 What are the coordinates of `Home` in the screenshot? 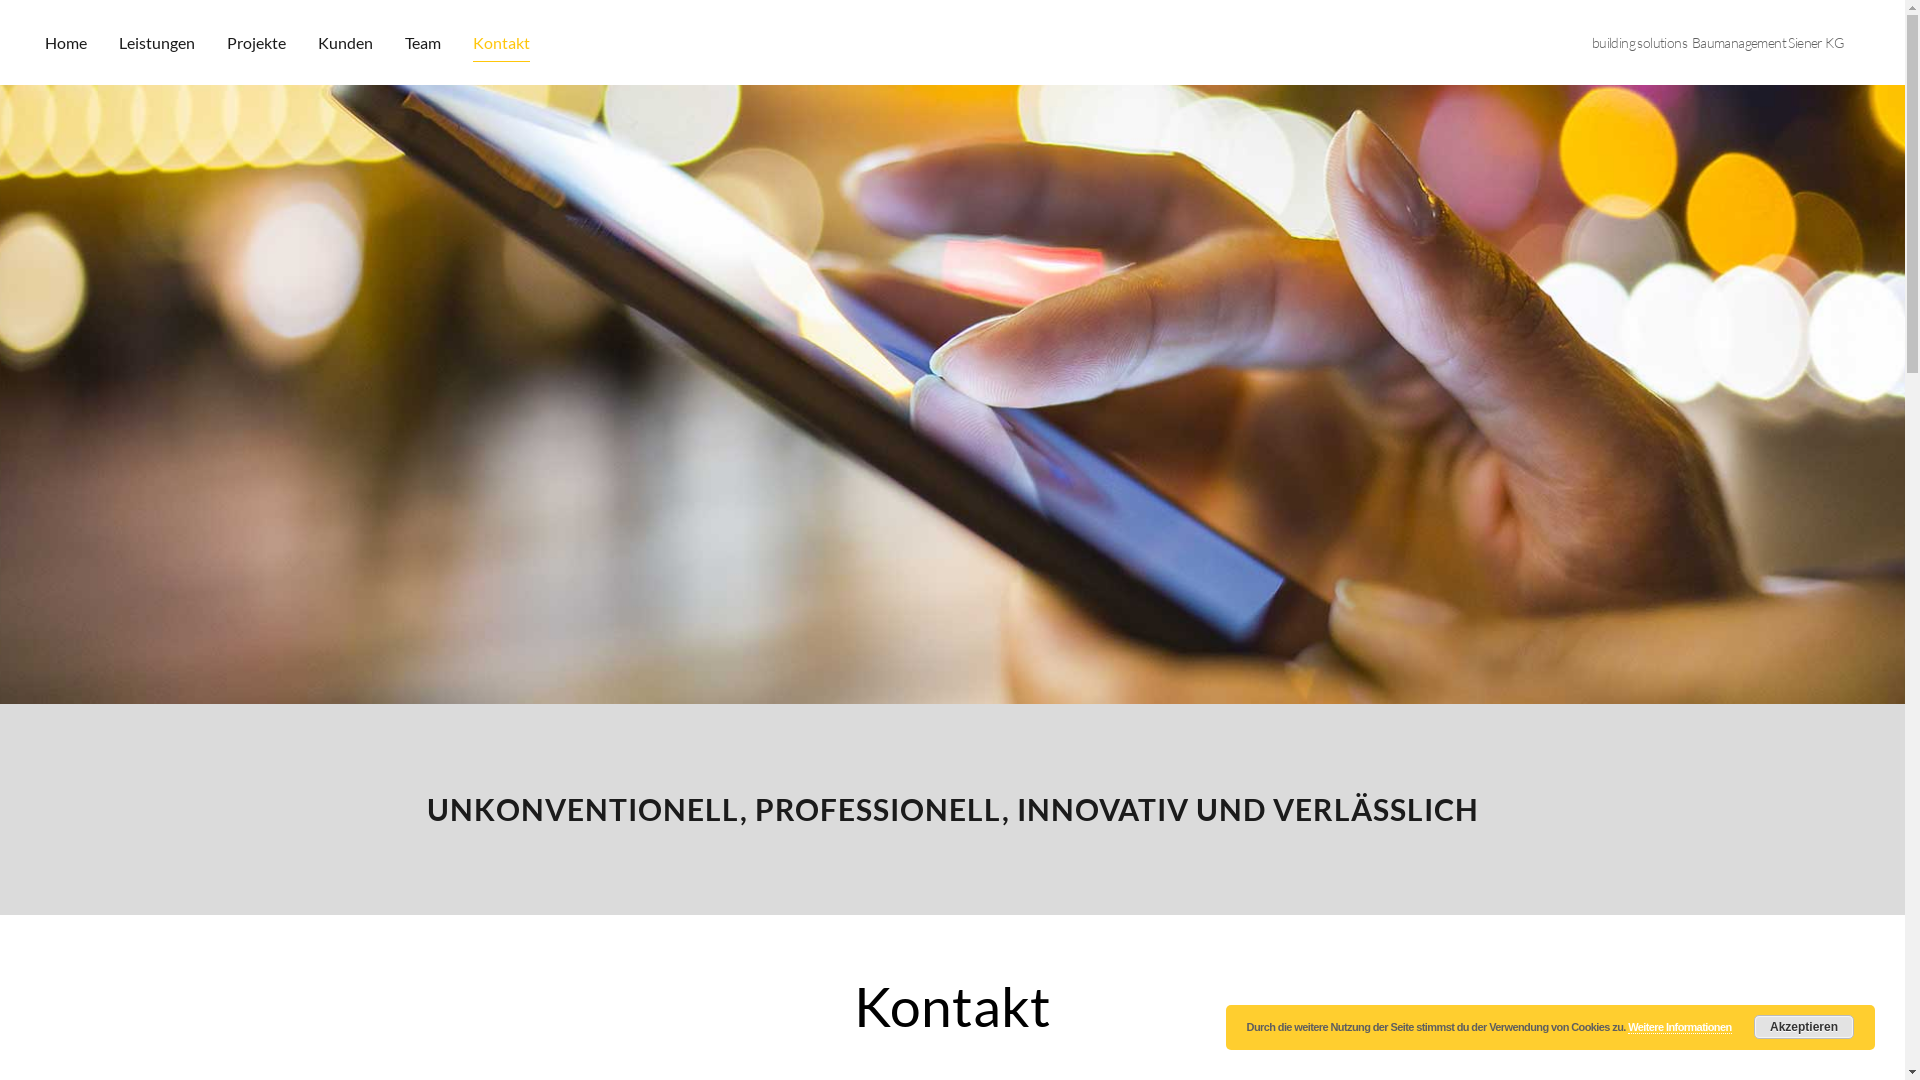 It's located at (74, 42).